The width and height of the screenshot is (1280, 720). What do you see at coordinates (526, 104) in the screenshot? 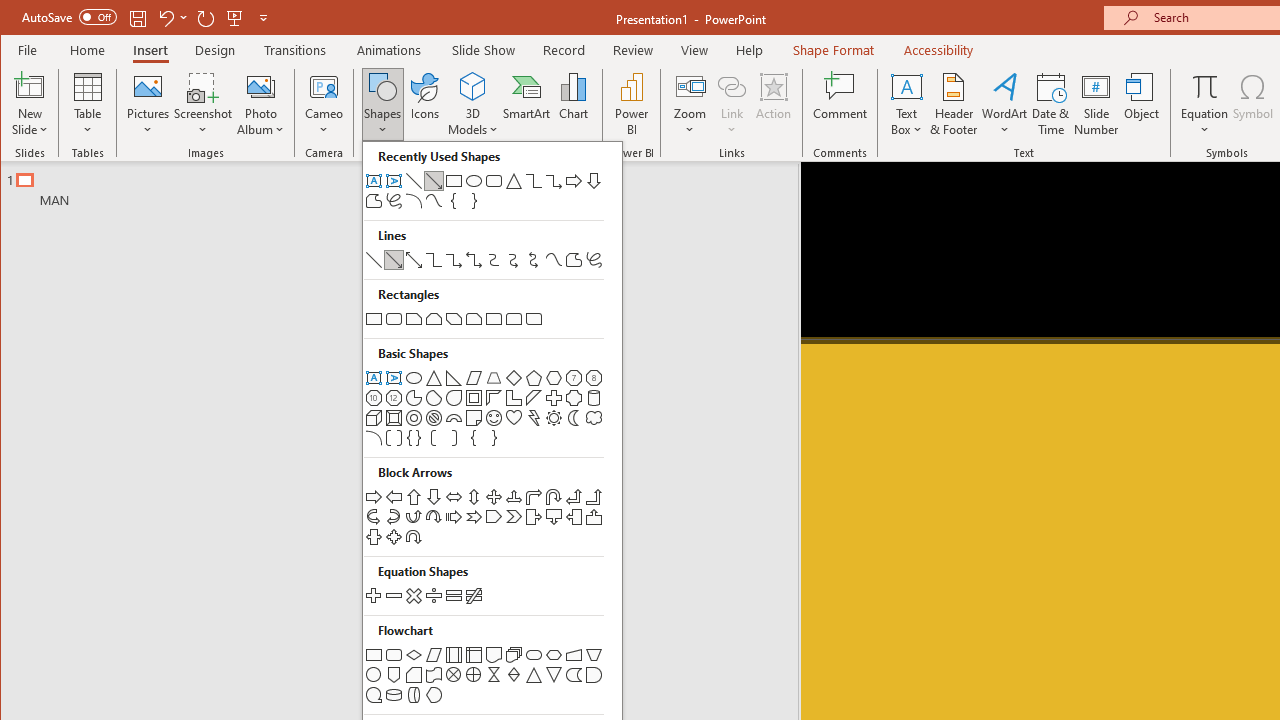
I see `SmartArt...` at bounding box center [526, 104].